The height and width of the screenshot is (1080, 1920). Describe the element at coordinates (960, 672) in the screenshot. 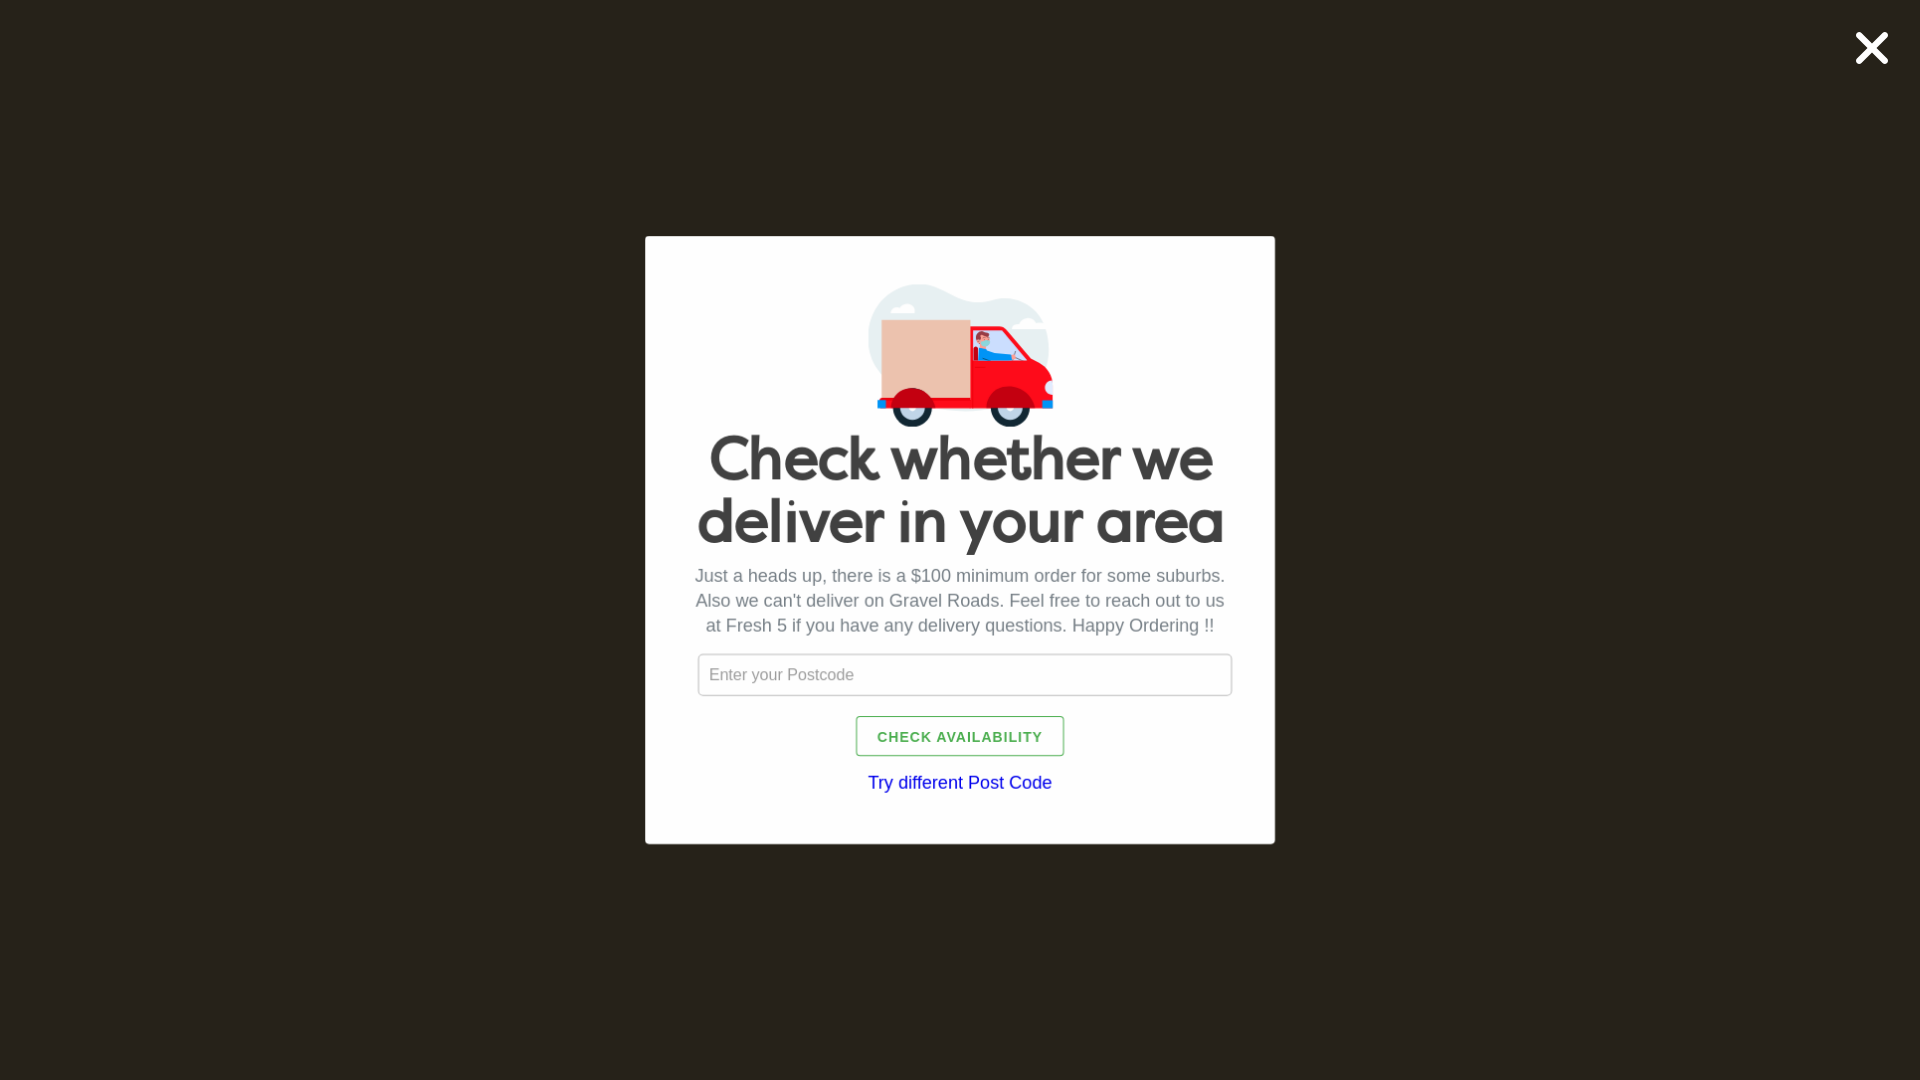

I see `Return to Homepage` at that location.